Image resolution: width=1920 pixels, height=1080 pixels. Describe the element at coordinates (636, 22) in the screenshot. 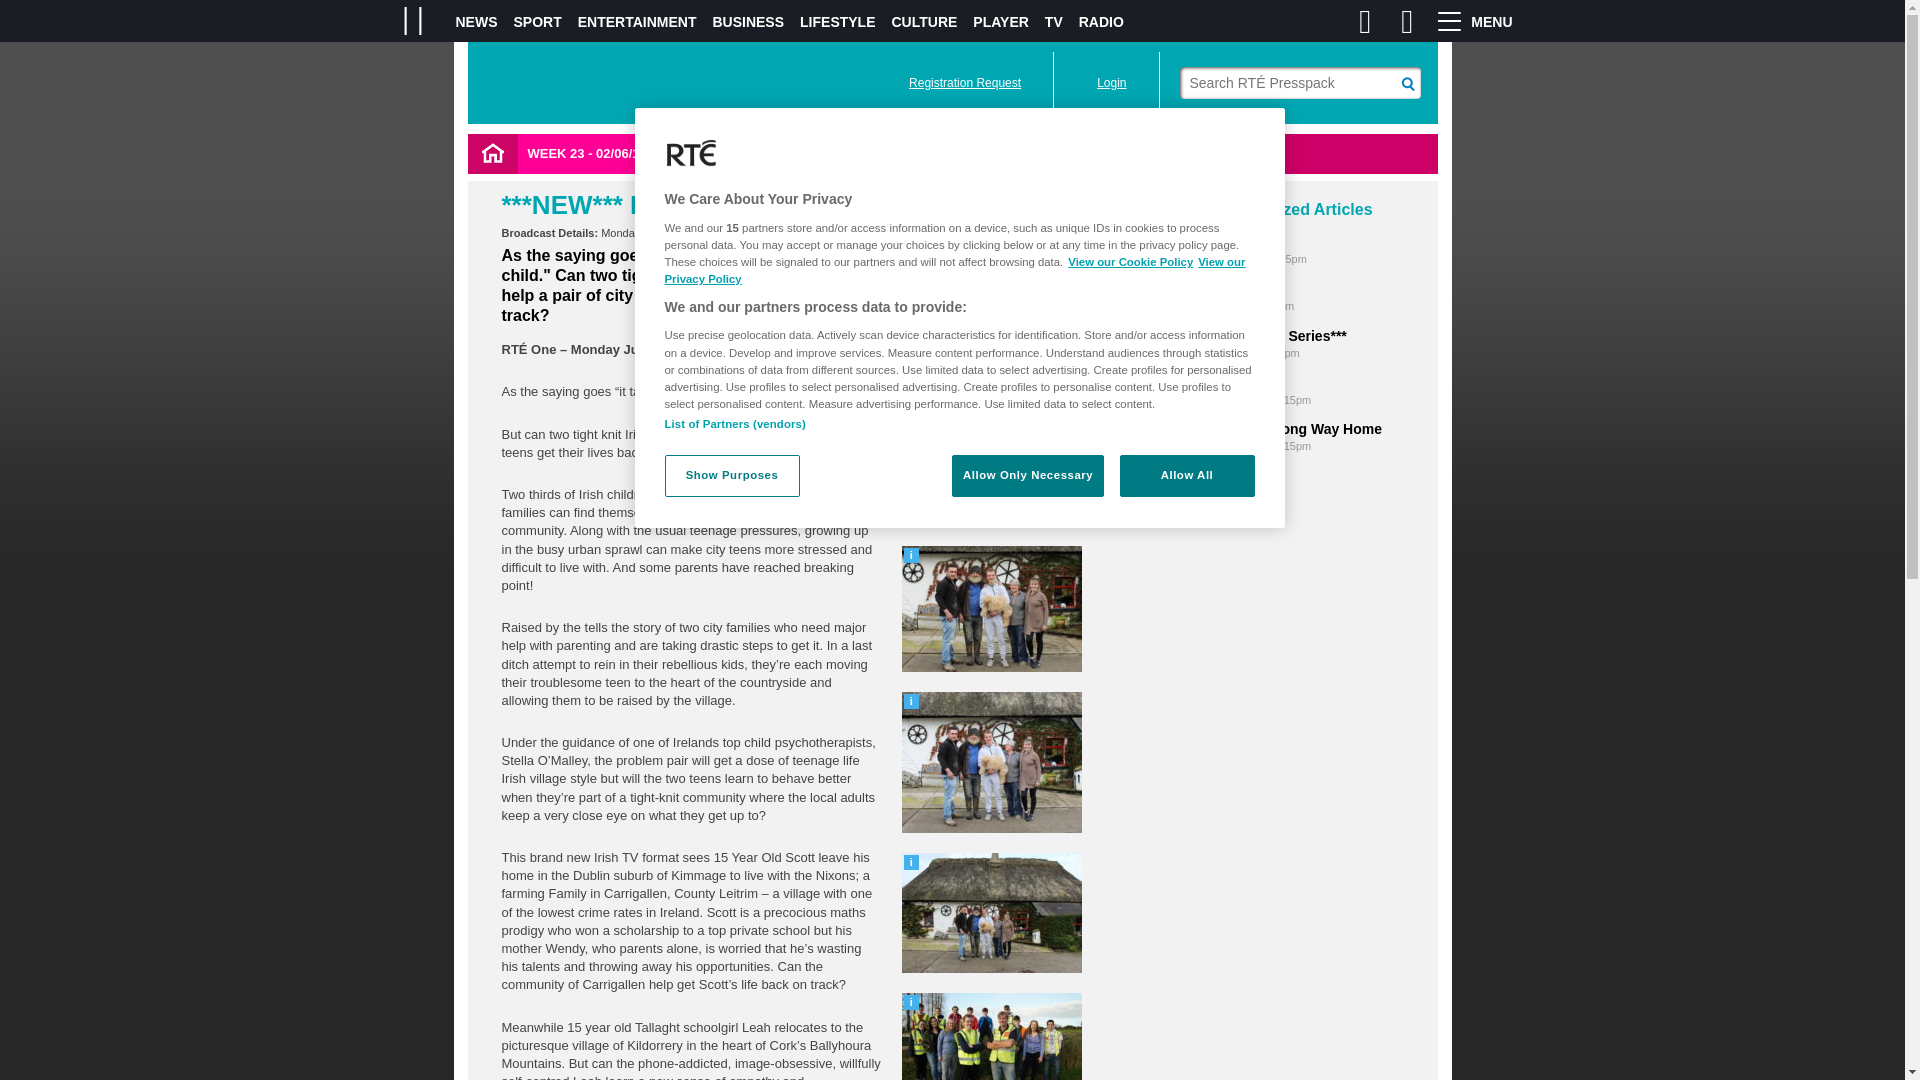

I see `ENTERTAINMENT` at that location.